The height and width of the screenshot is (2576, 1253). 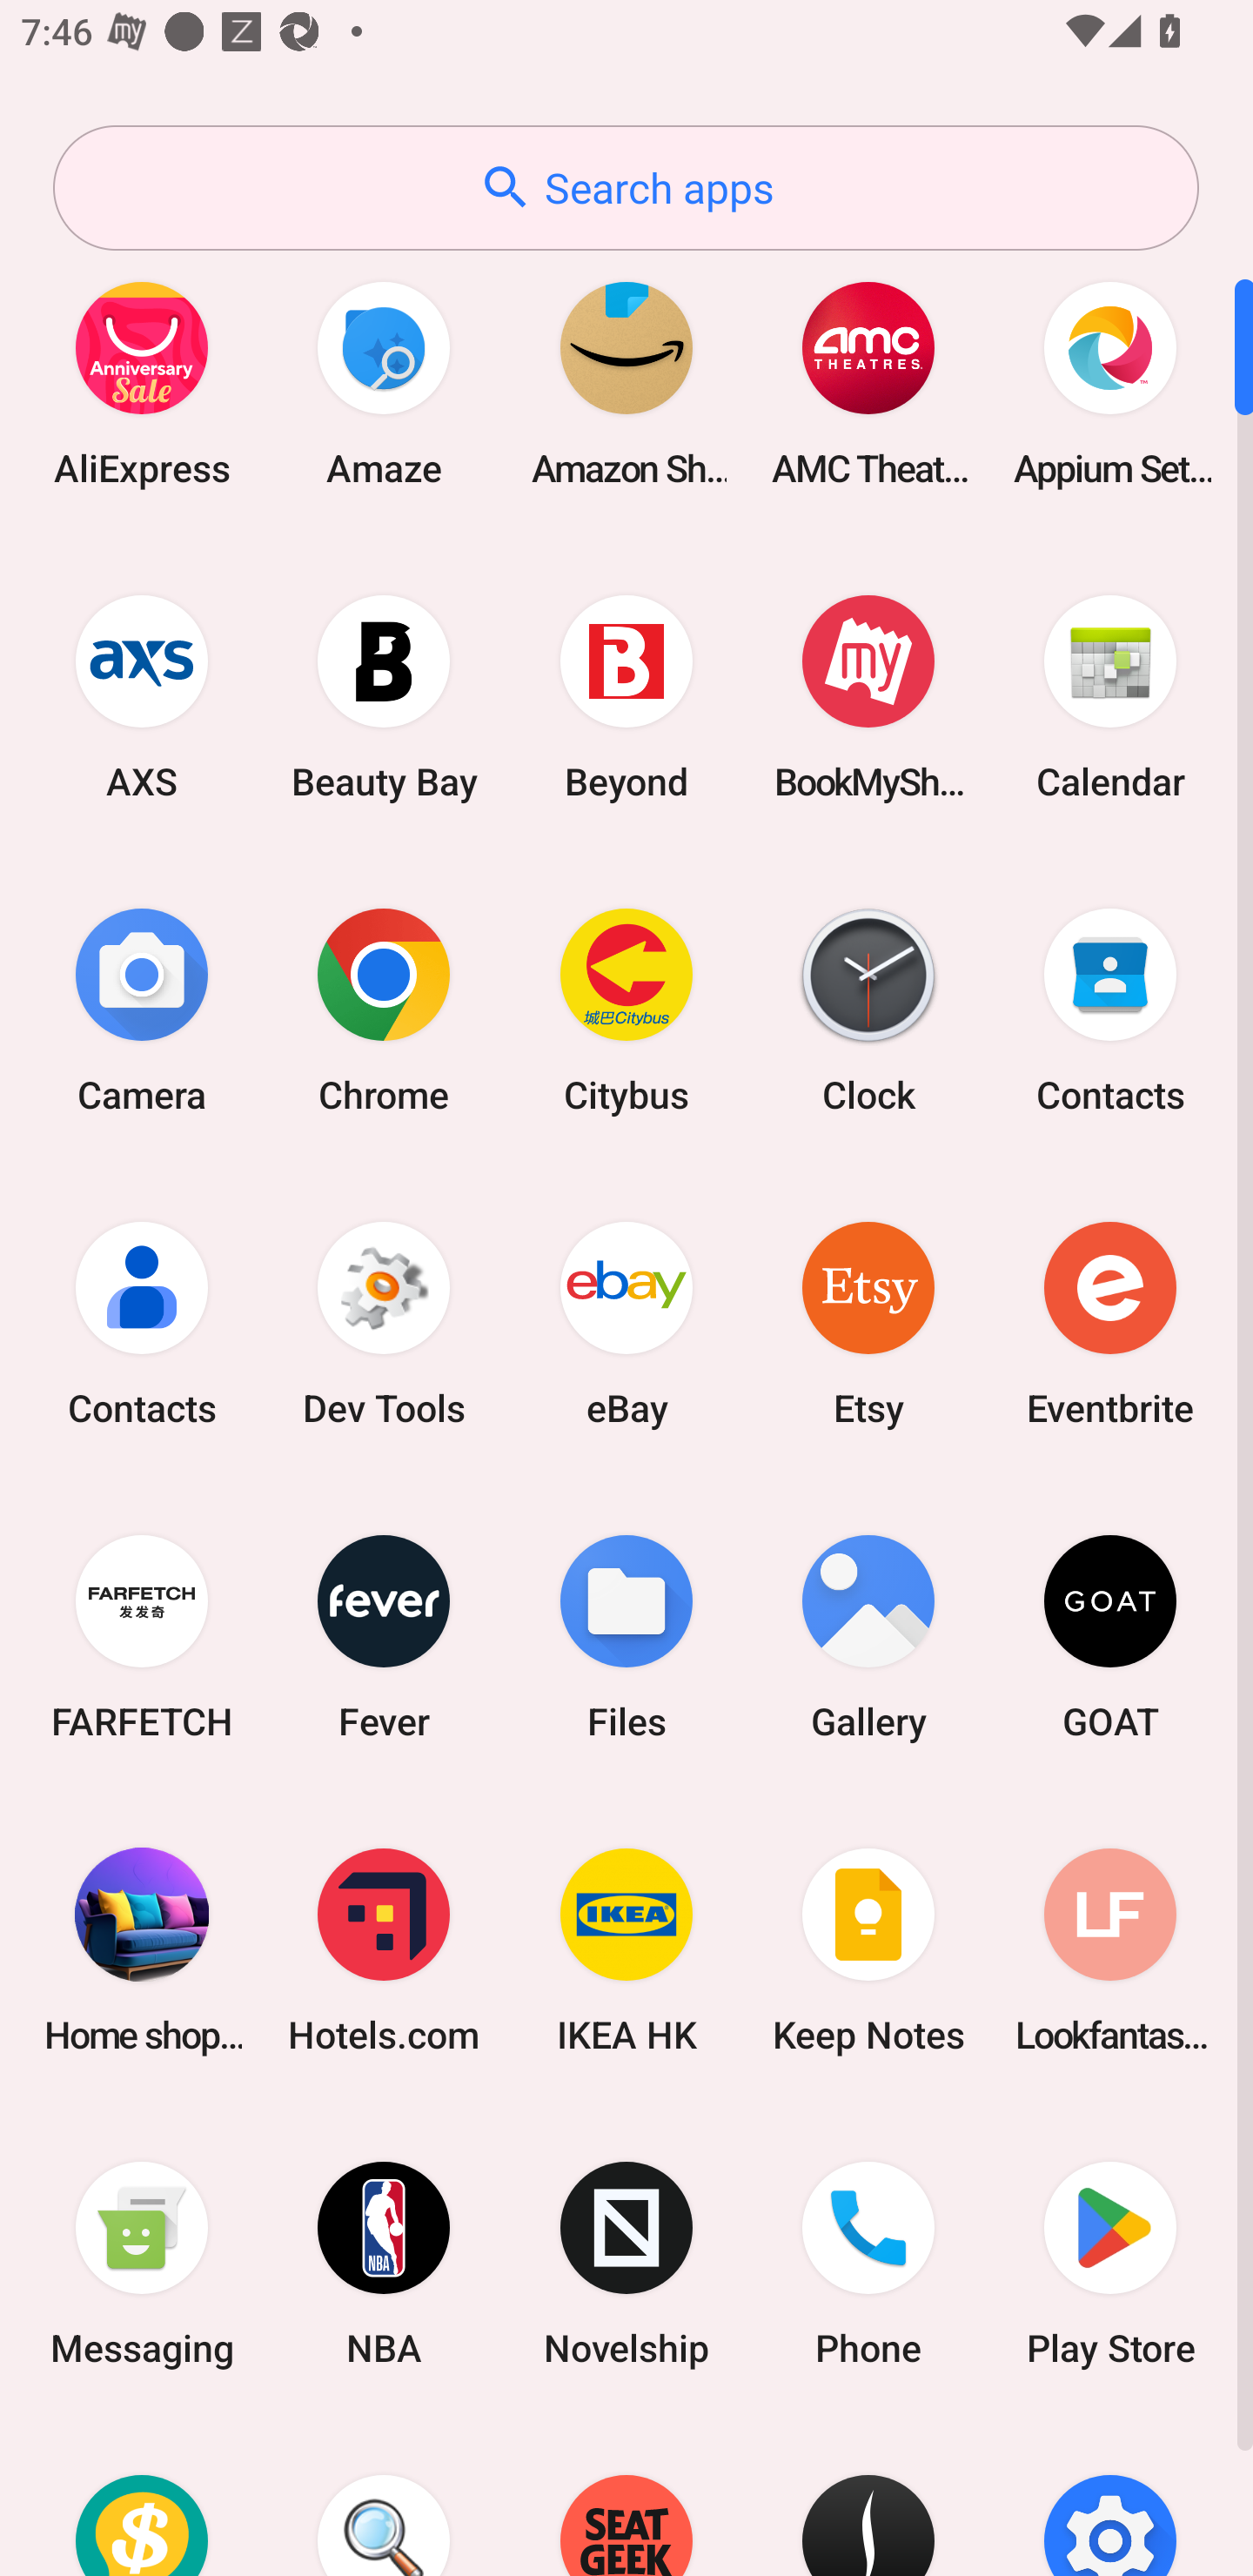 What do you see at coordinates (142, 2264) in the screenshot?
I see `Messaging` at bounding box center [142, 2264].